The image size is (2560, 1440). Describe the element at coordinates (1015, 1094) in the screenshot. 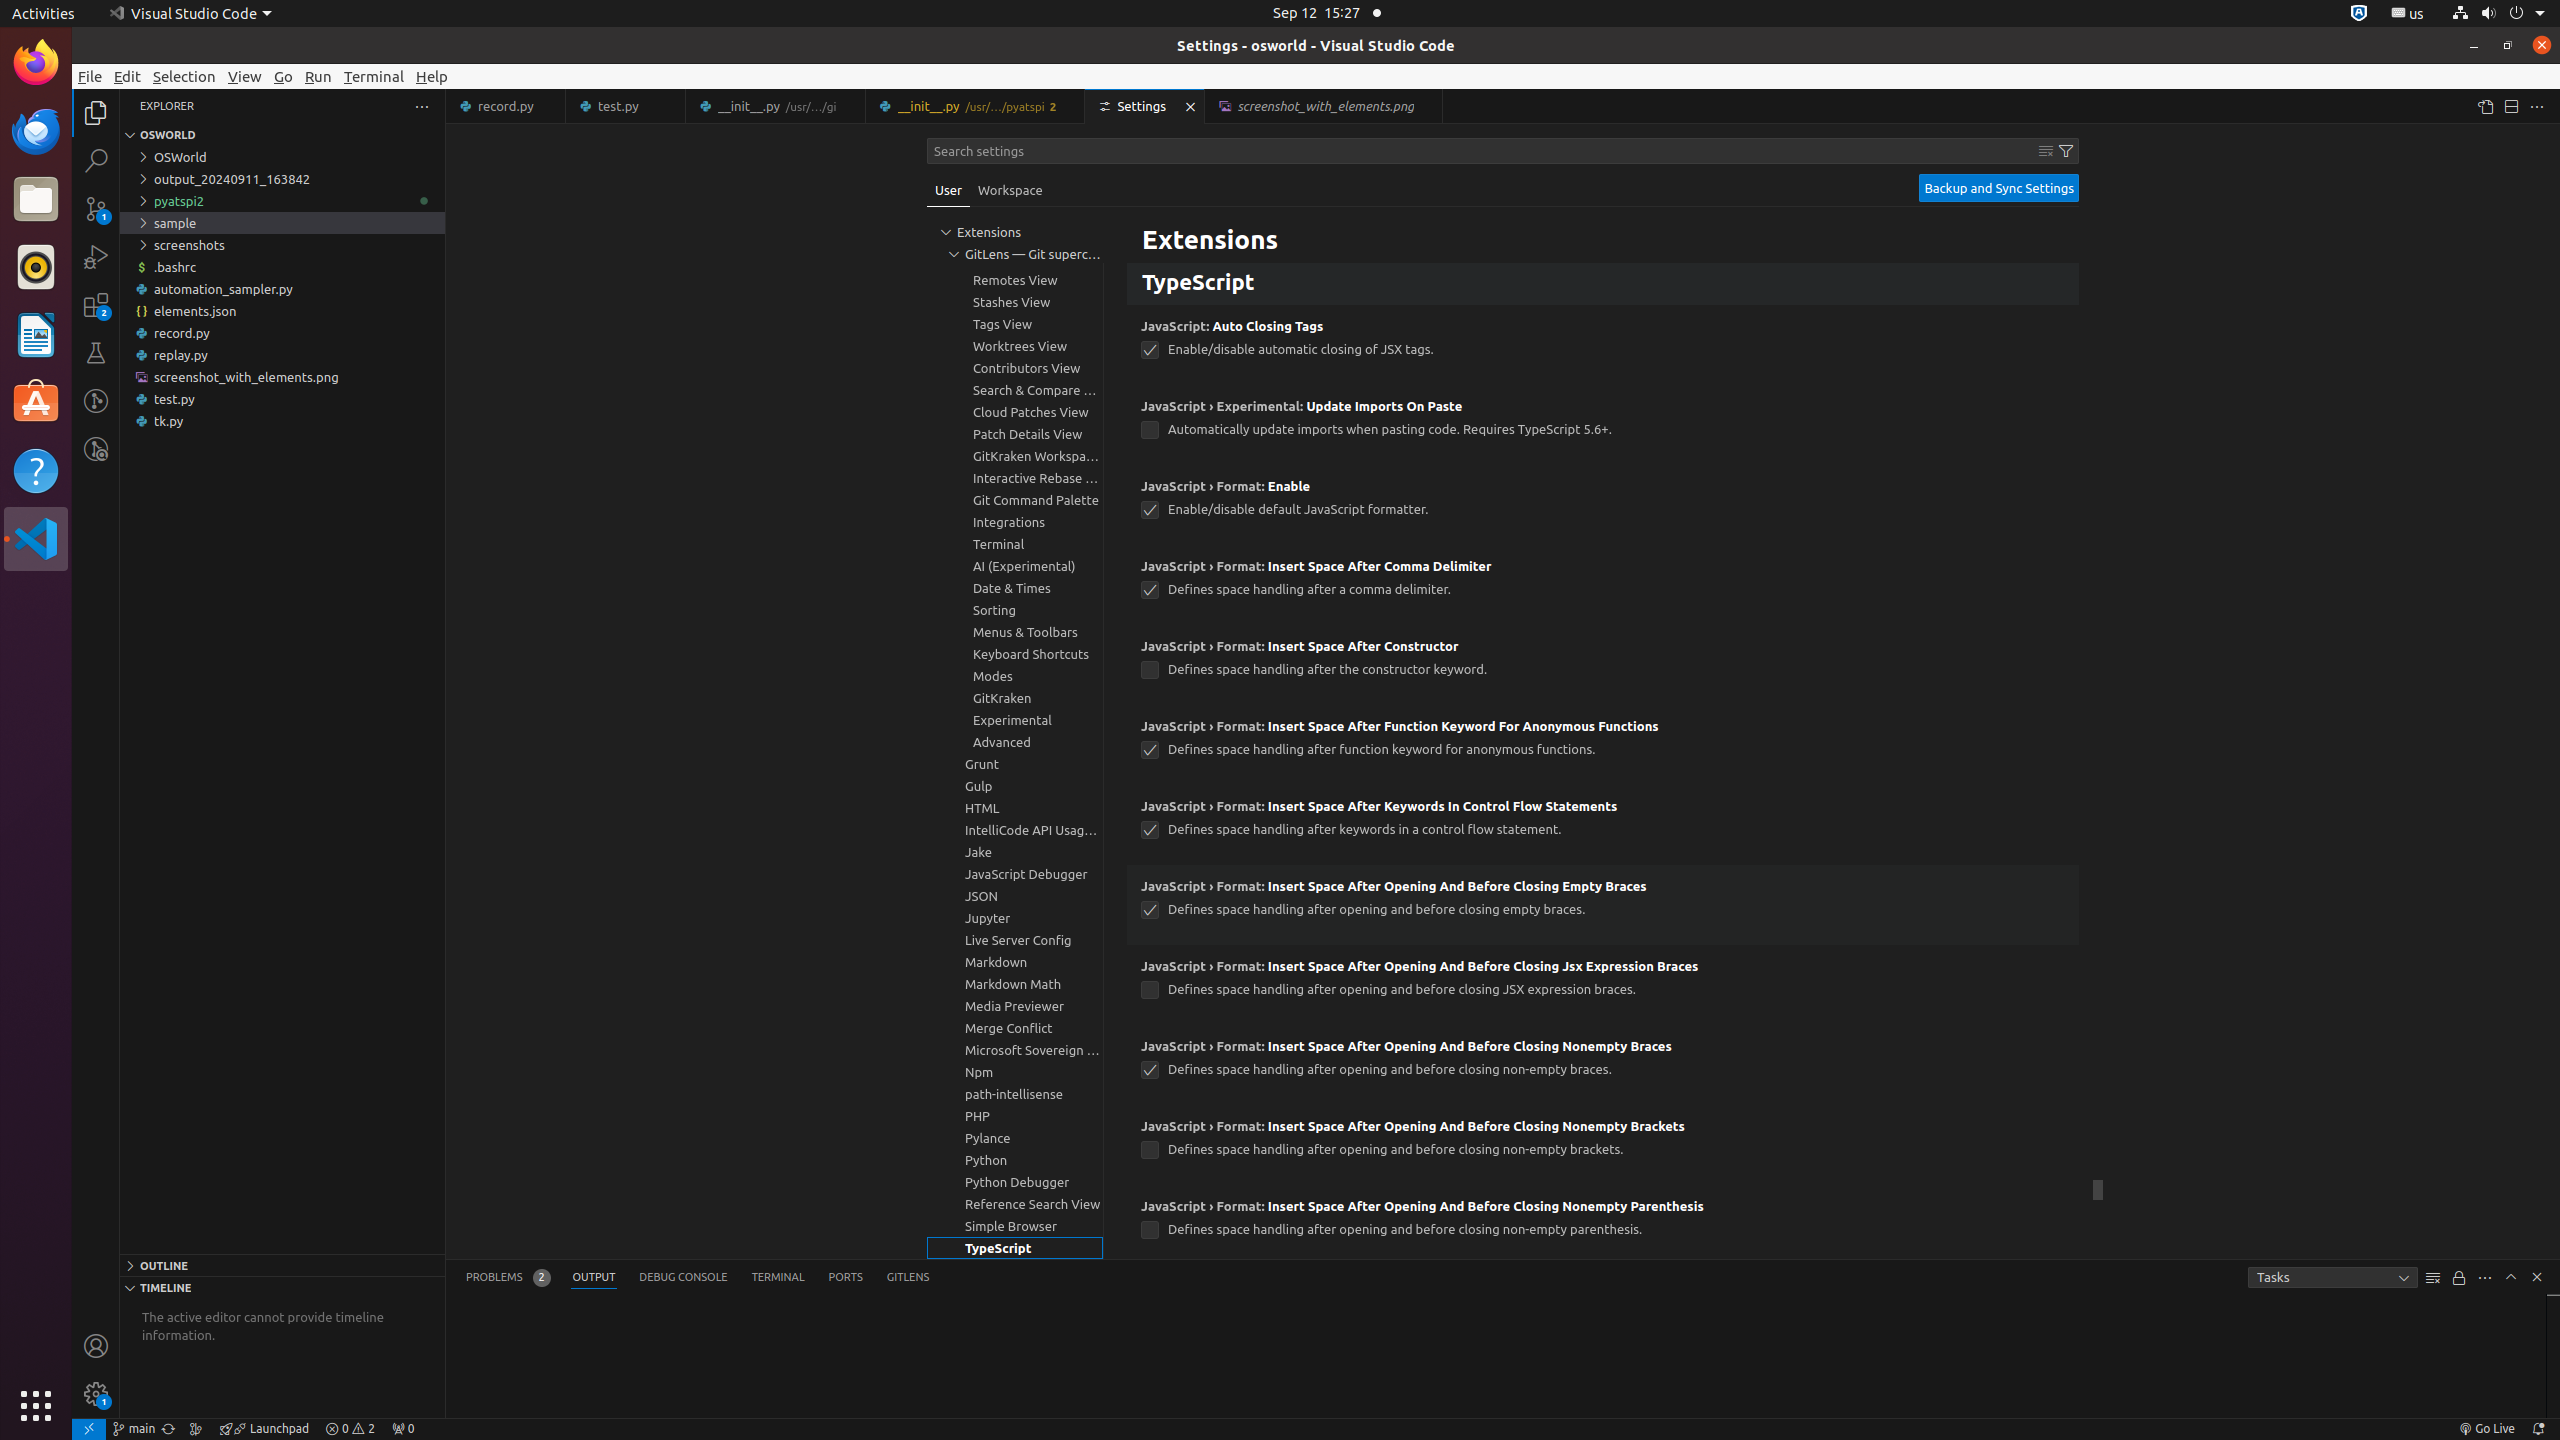

I see `path-intellisense, group` at that location.